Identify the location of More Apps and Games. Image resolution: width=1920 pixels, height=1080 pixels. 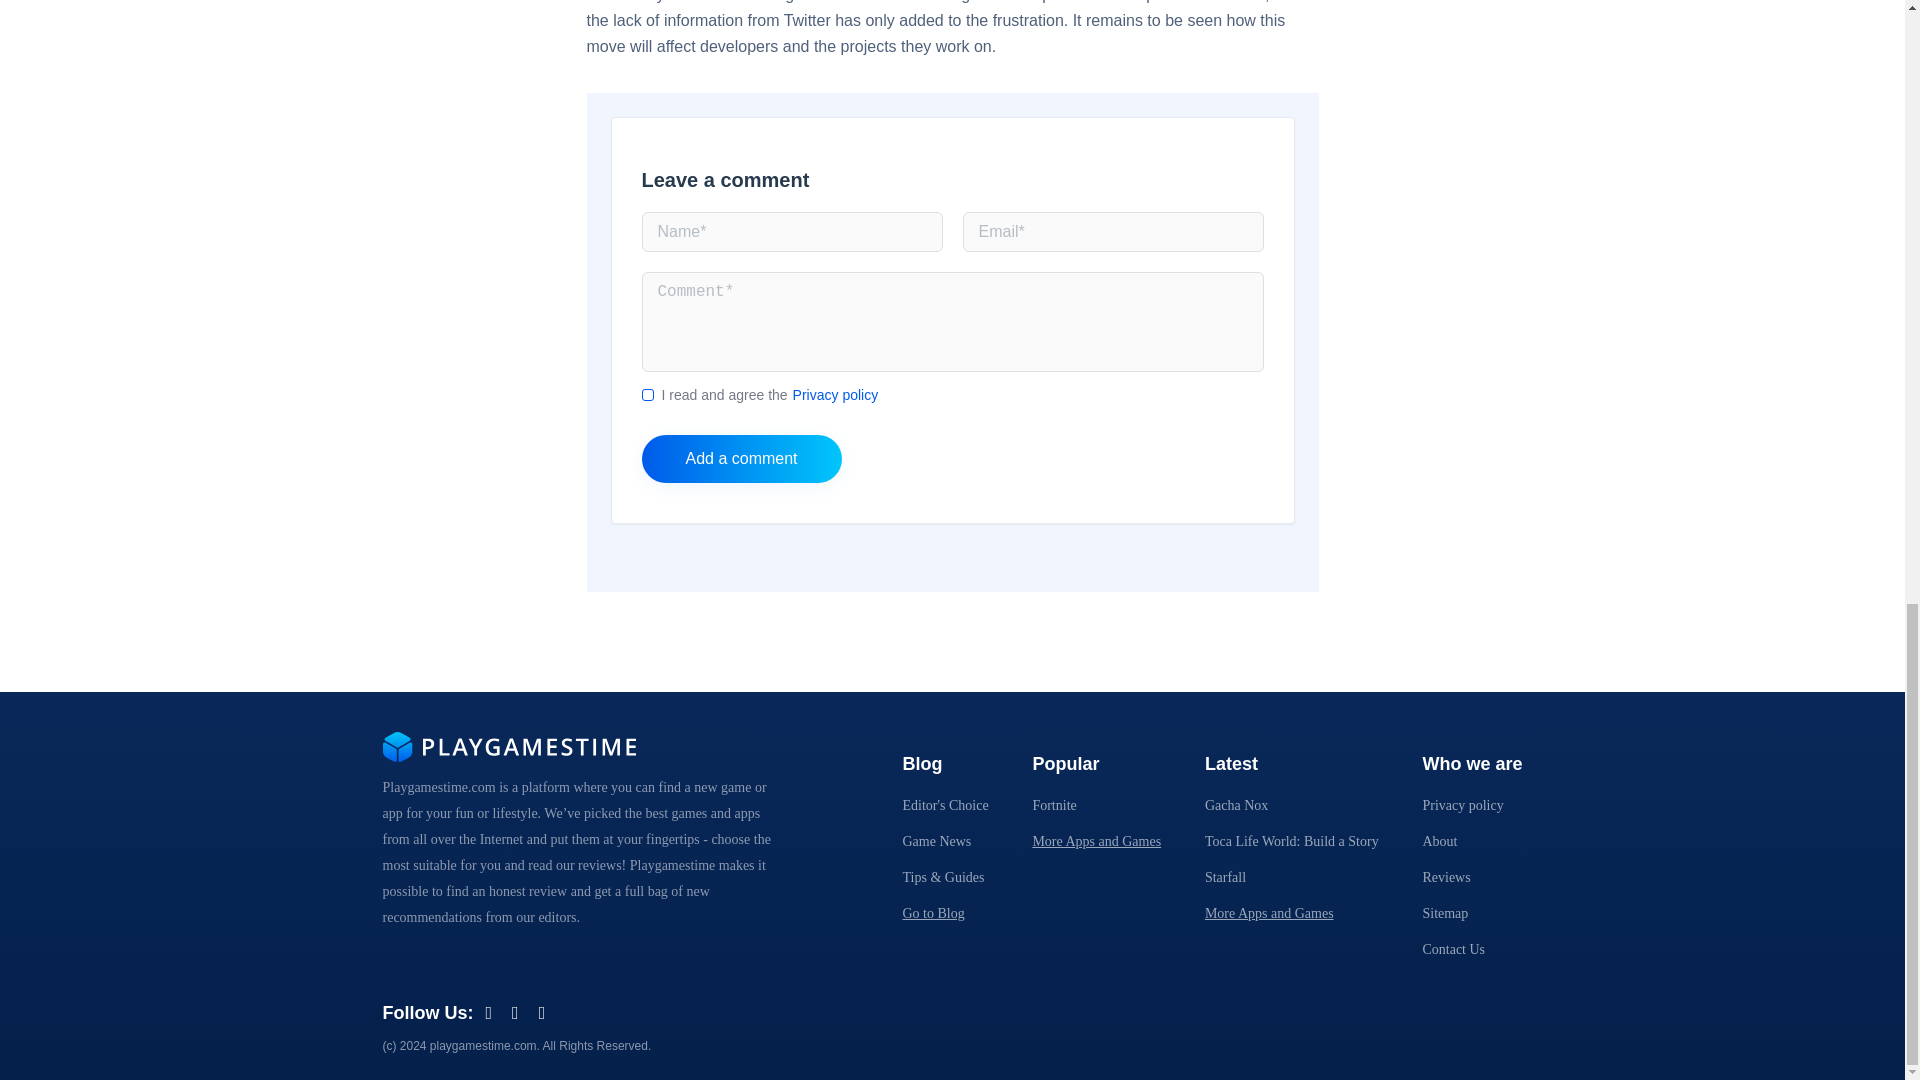
(1096, 840).